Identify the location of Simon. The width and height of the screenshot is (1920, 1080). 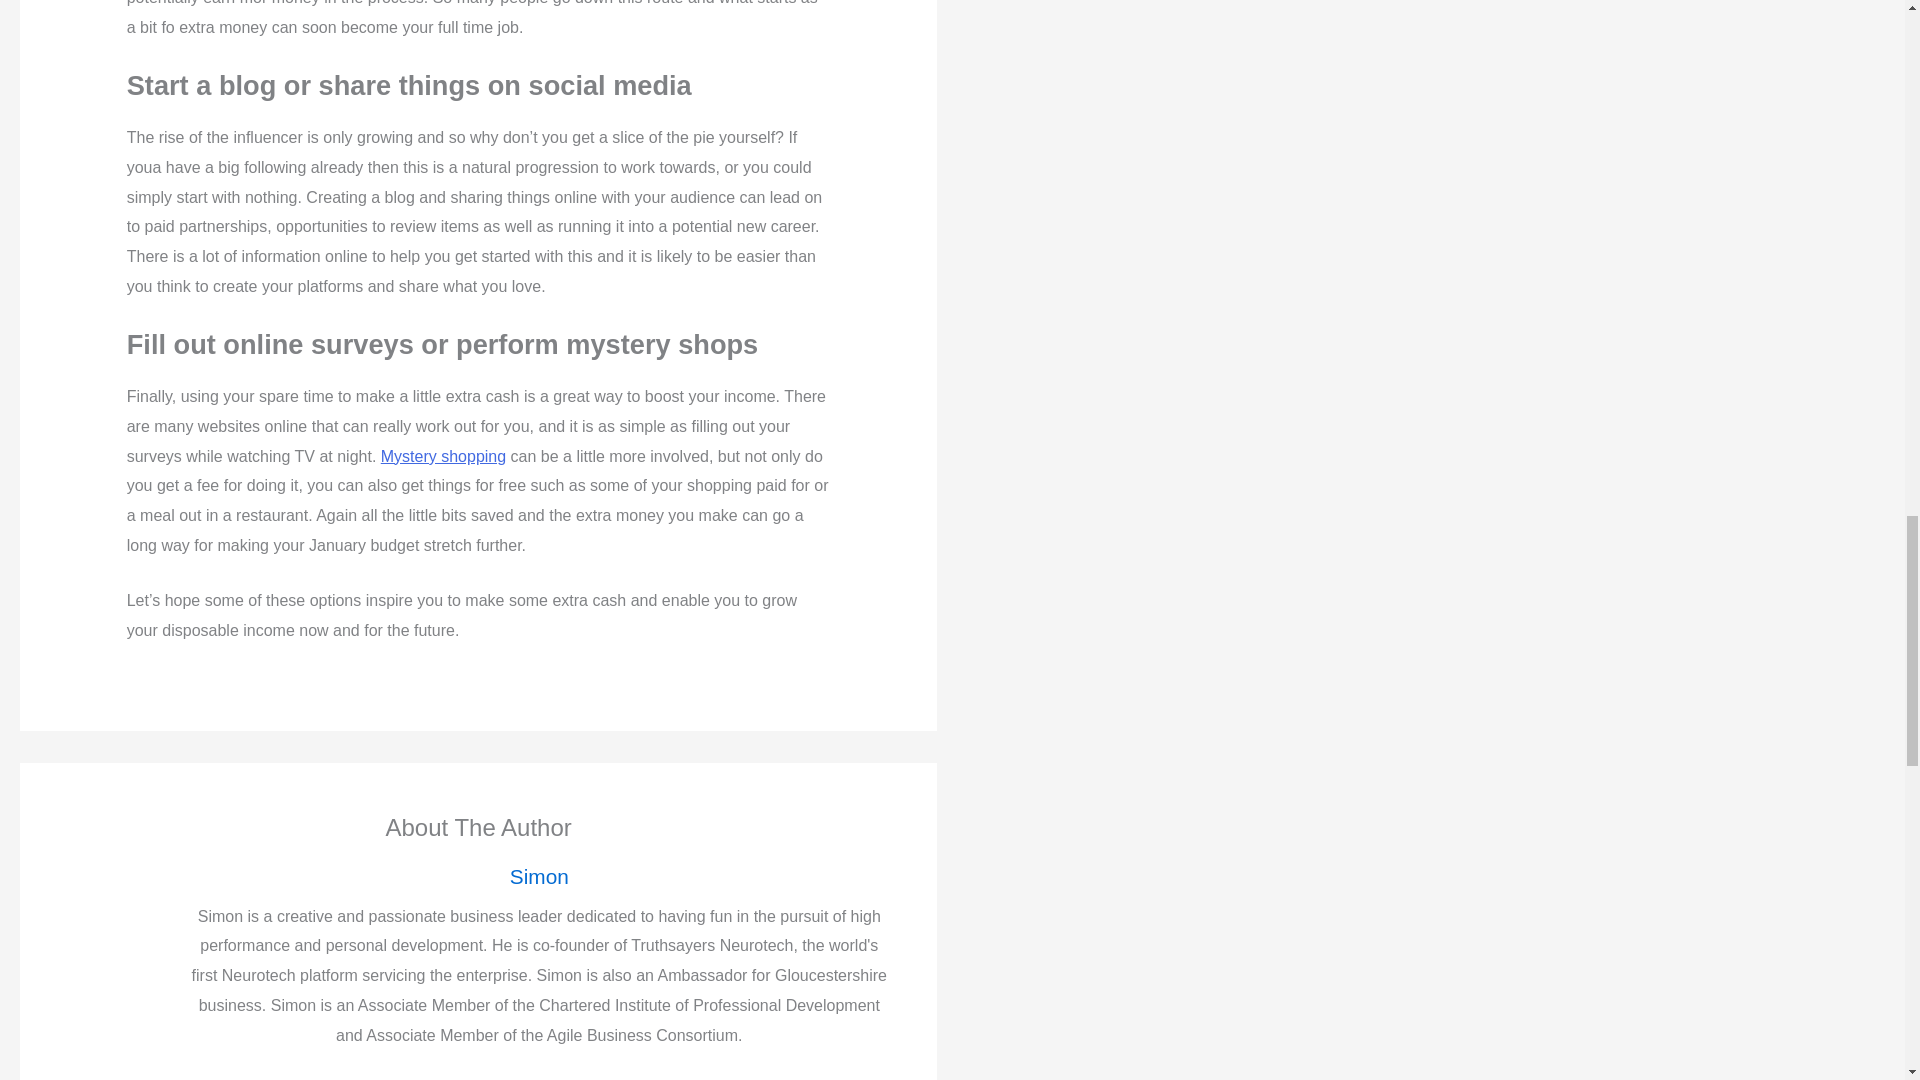
(538, 876).